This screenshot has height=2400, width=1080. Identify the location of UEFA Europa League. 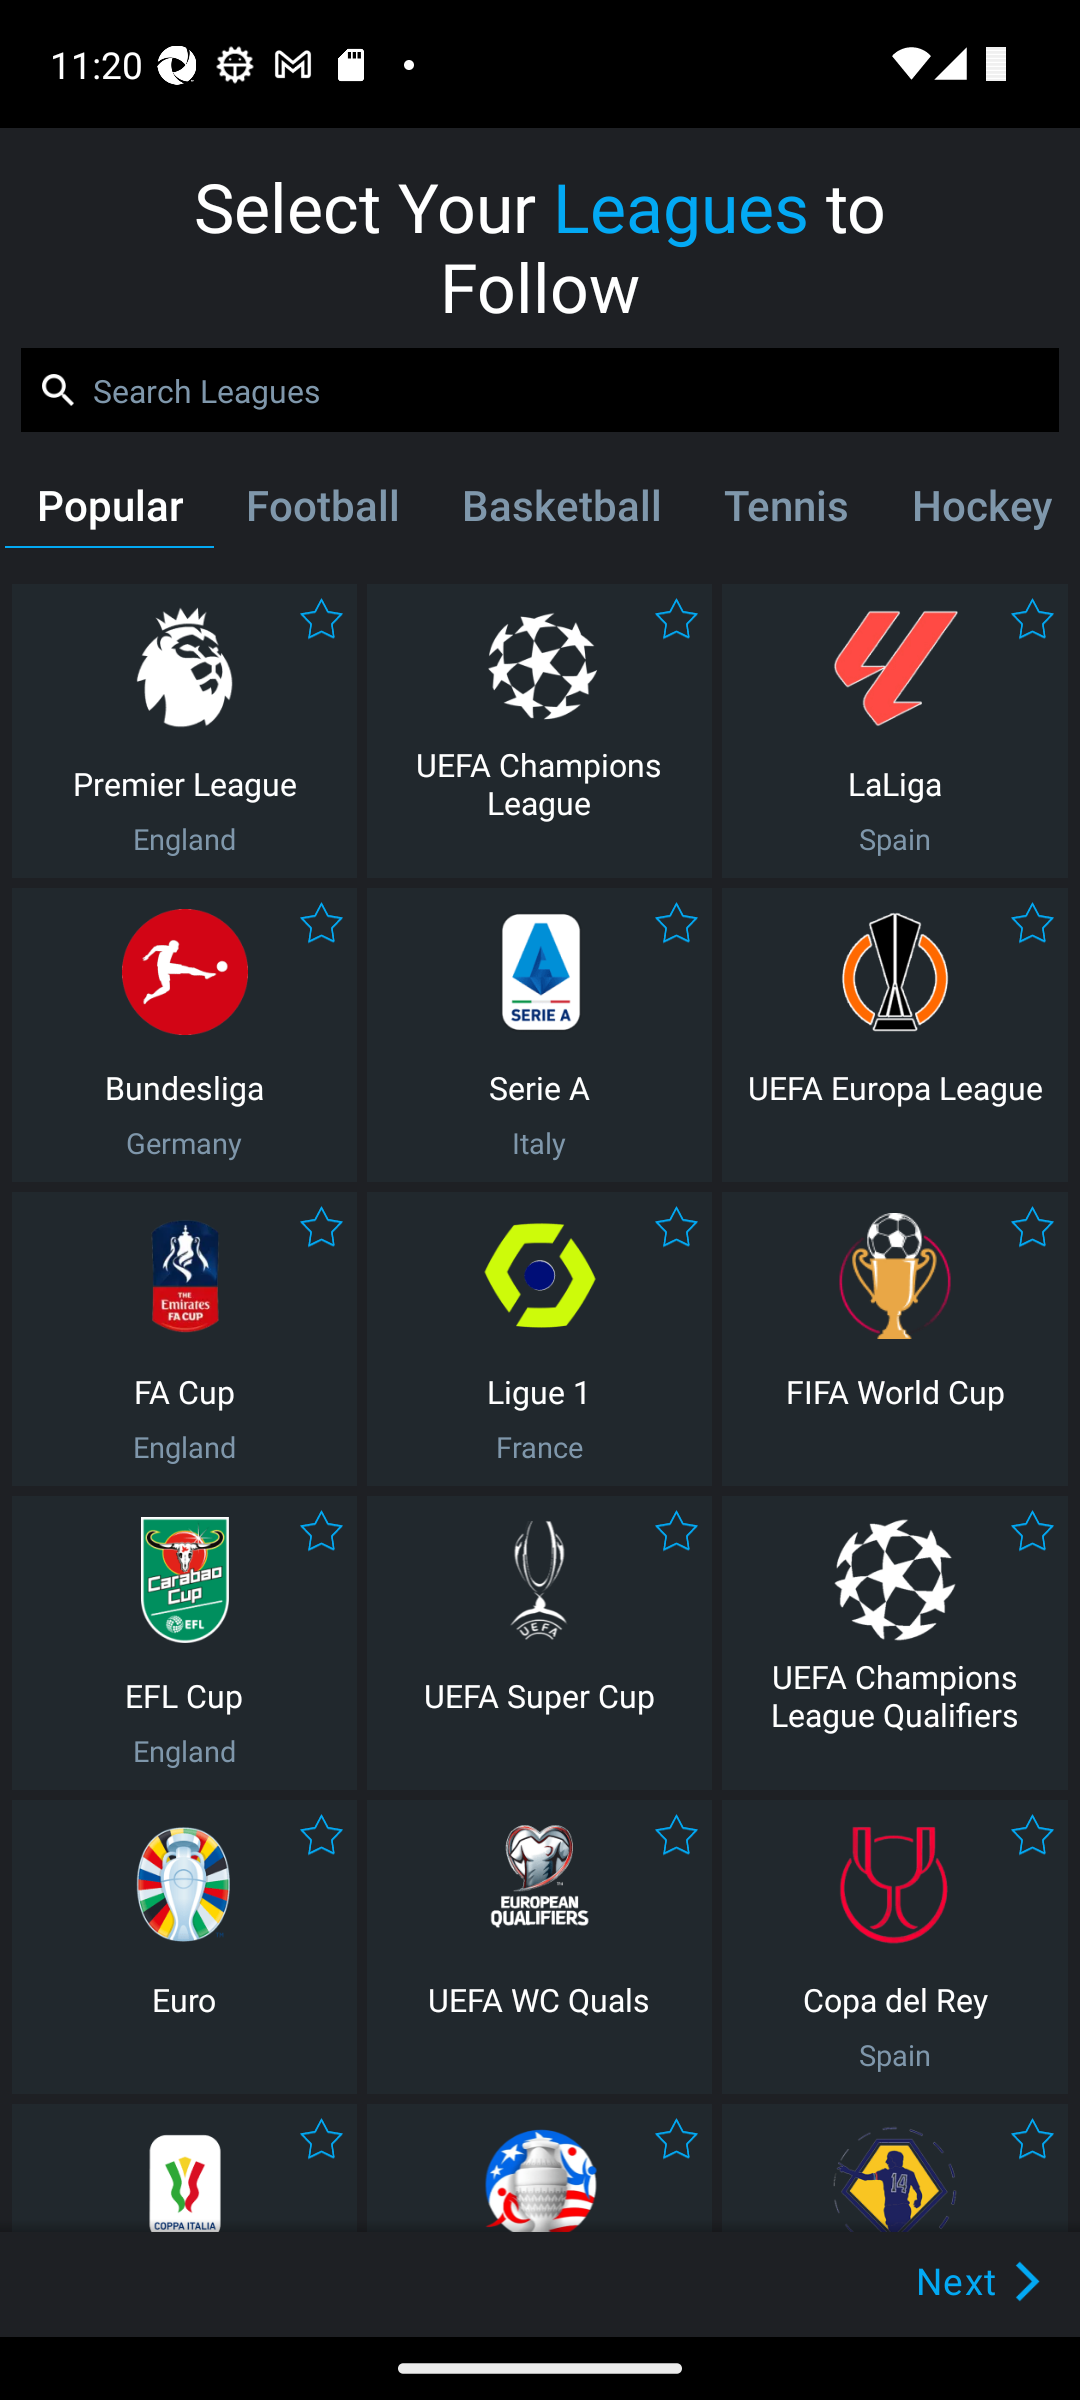
(895, 1034).